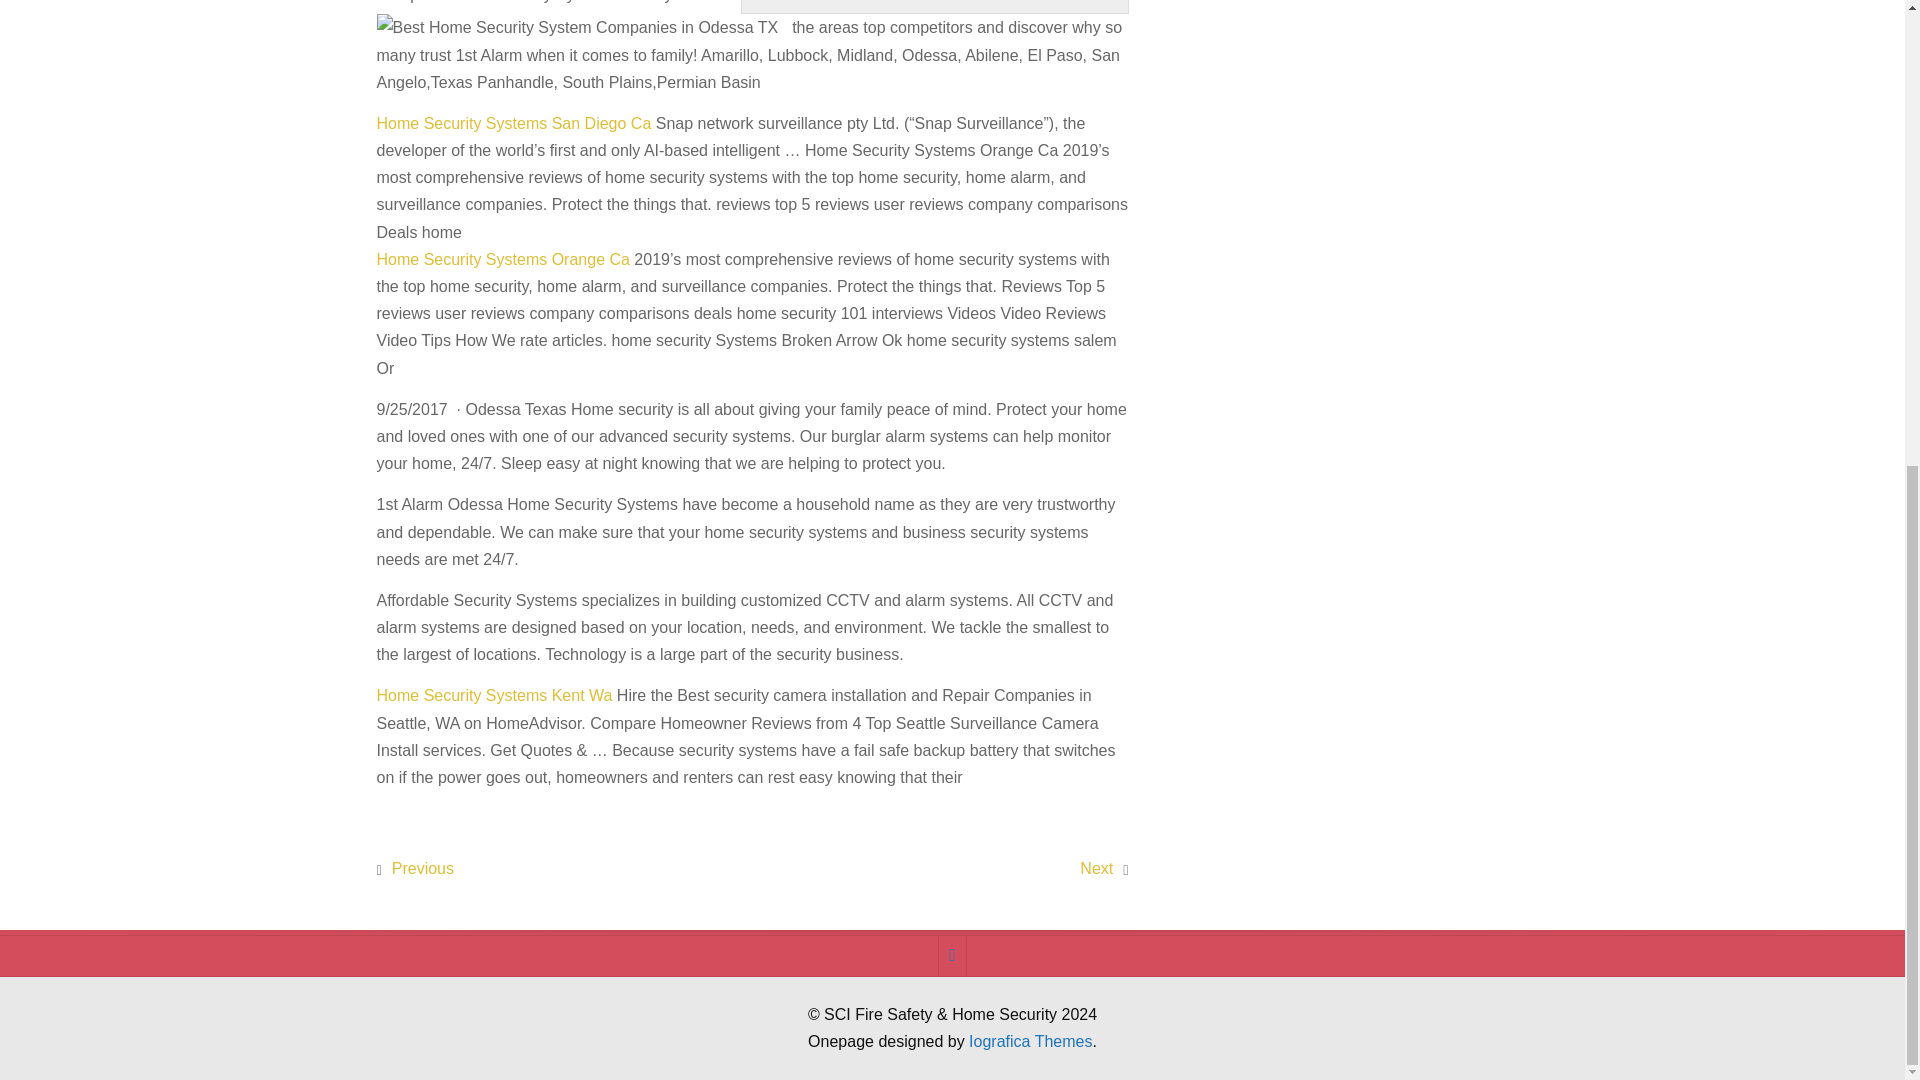  What do you see at coordinates (494, 695) in the screenshot?
I see `Home Security Systems Kent Wa` at bounding box center [494, 695].